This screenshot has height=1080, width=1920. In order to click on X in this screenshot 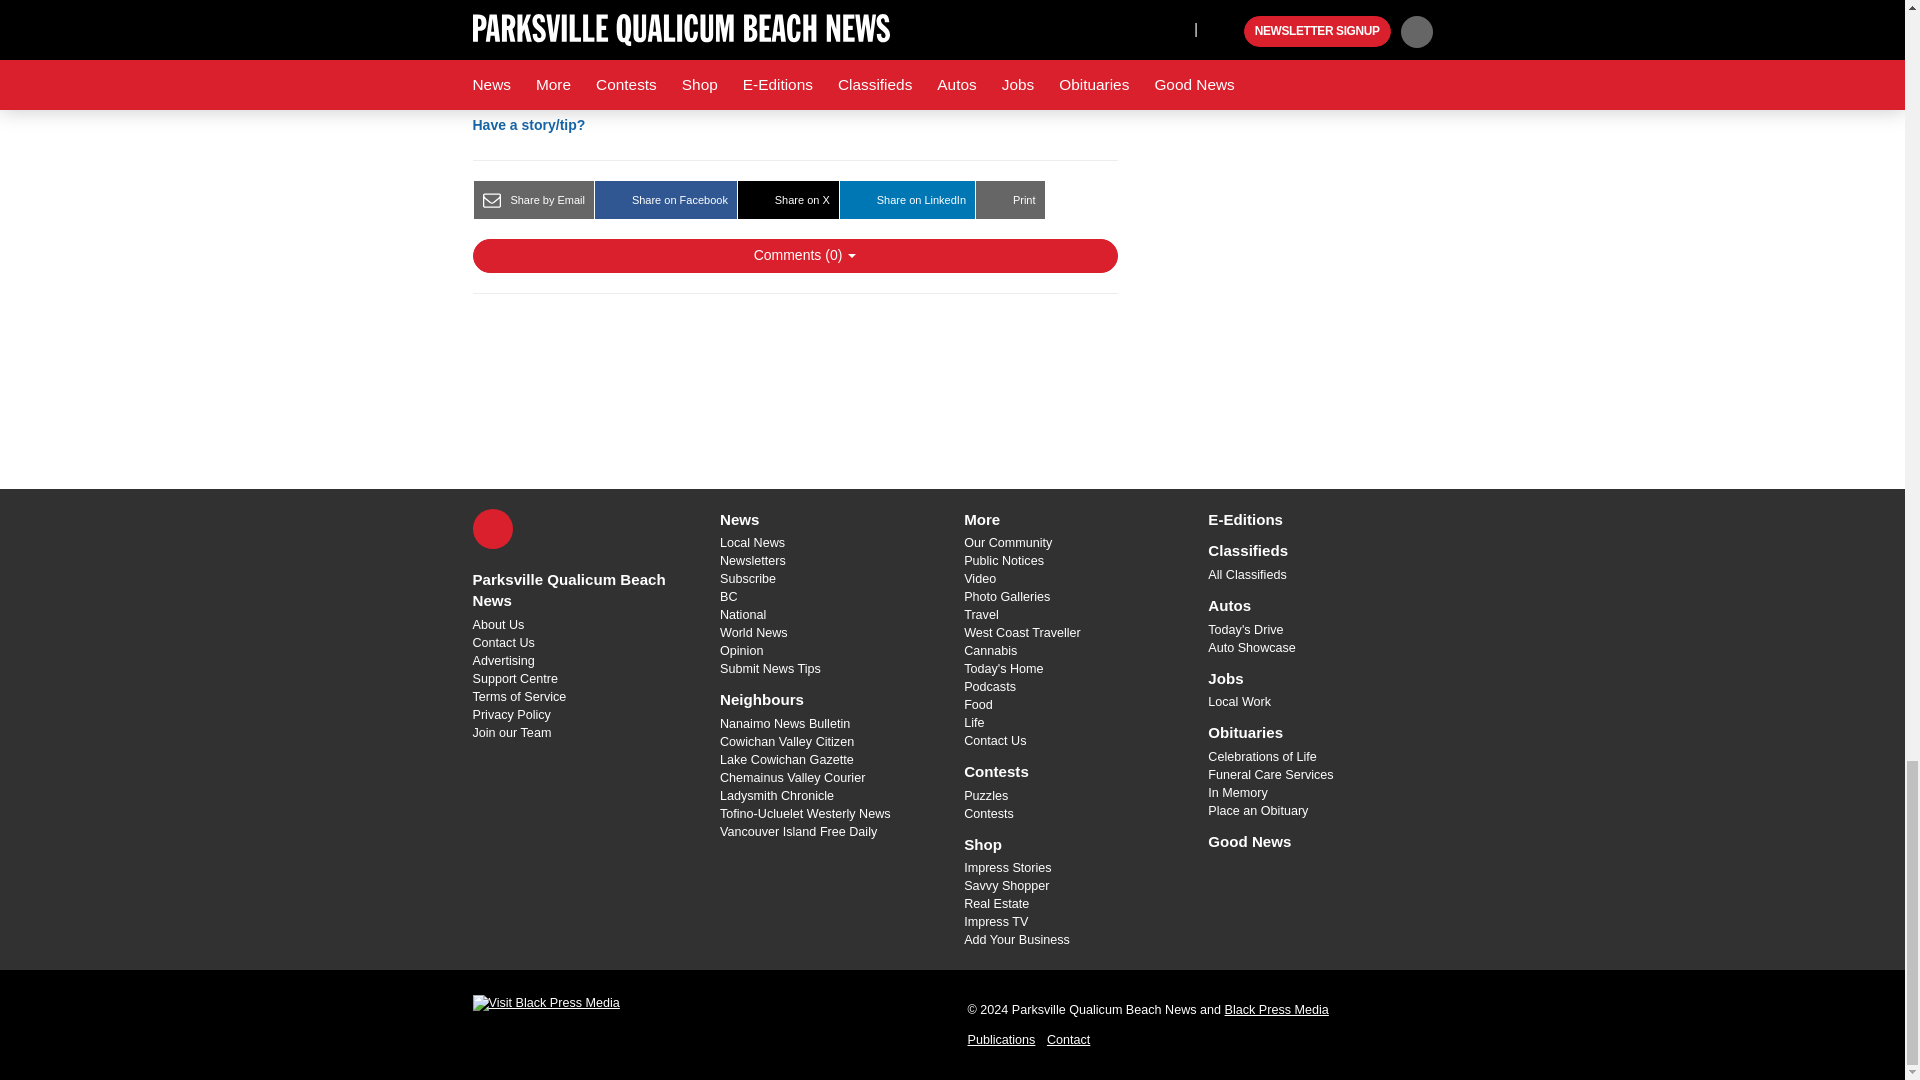, I will do `click(492, 528)`.